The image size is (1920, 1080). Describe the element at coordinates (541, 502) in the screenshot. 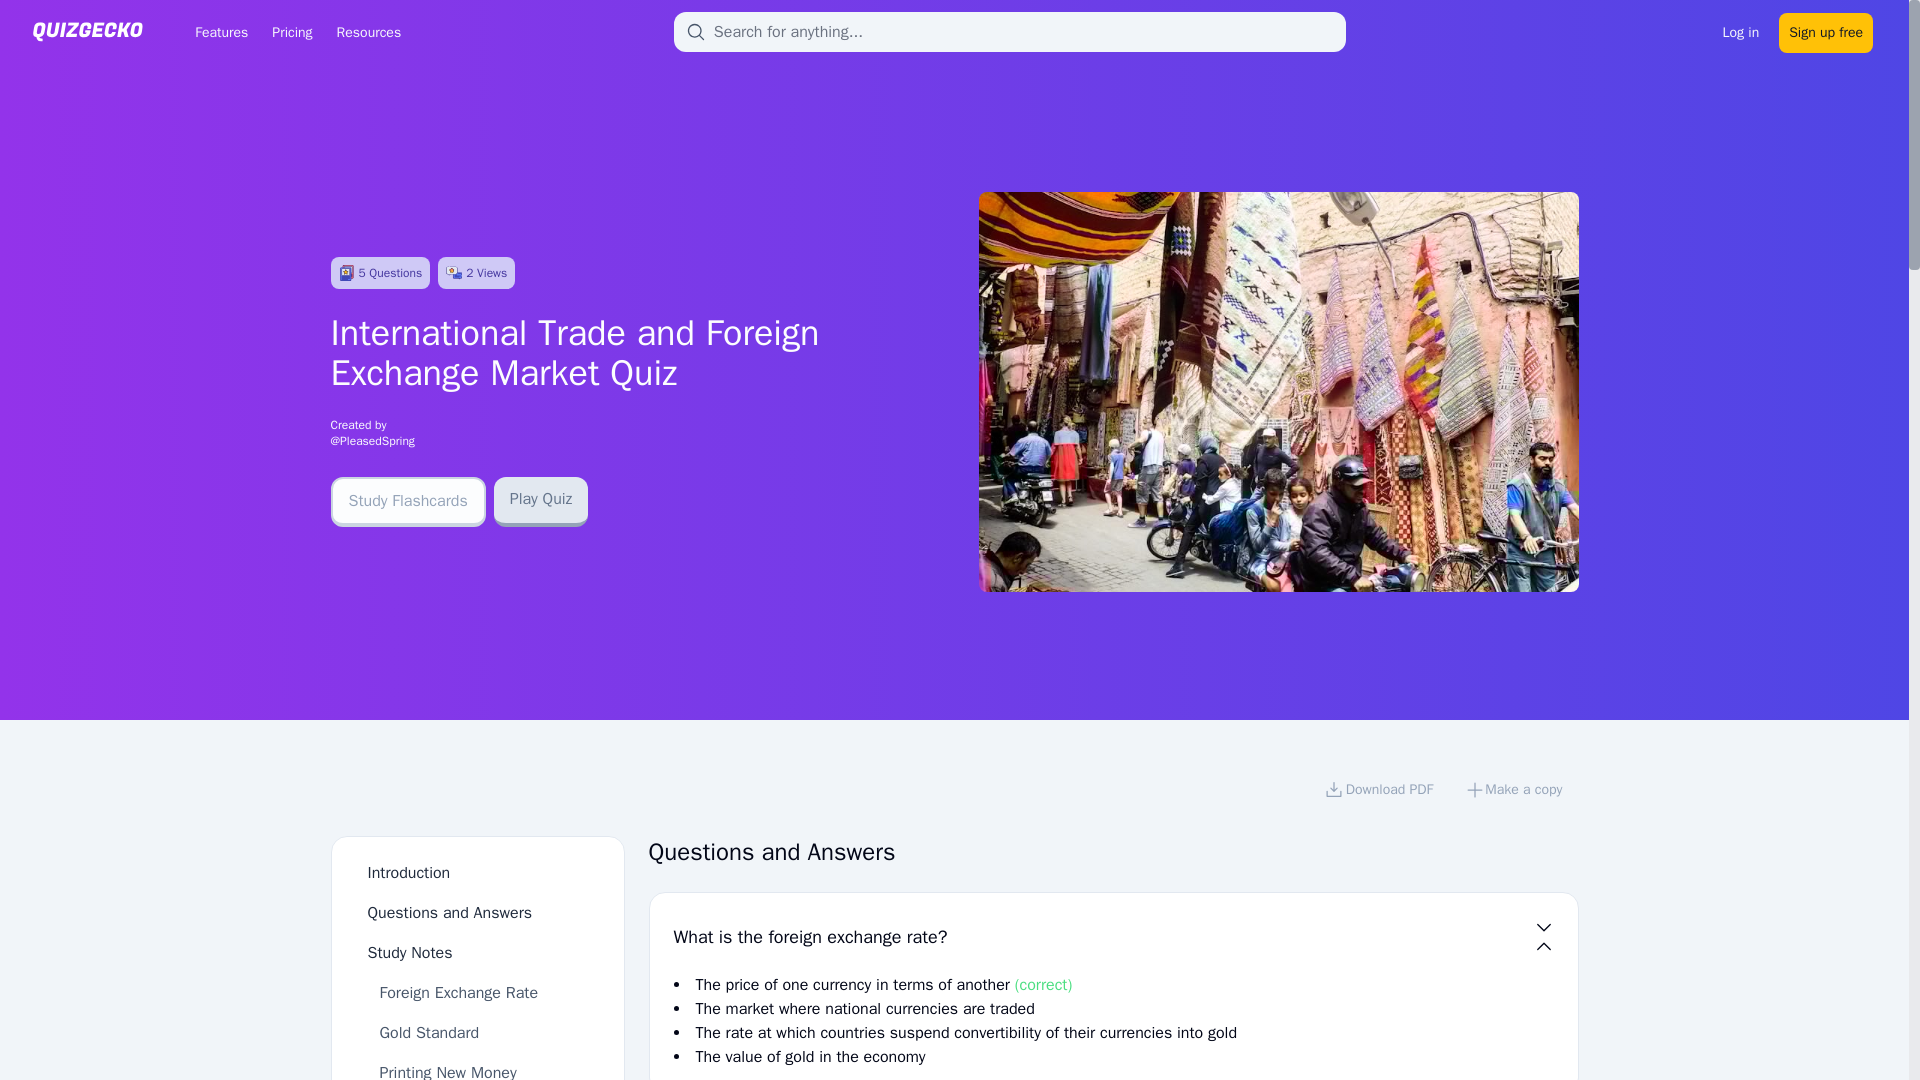

I see `Play Quiz` at that location.